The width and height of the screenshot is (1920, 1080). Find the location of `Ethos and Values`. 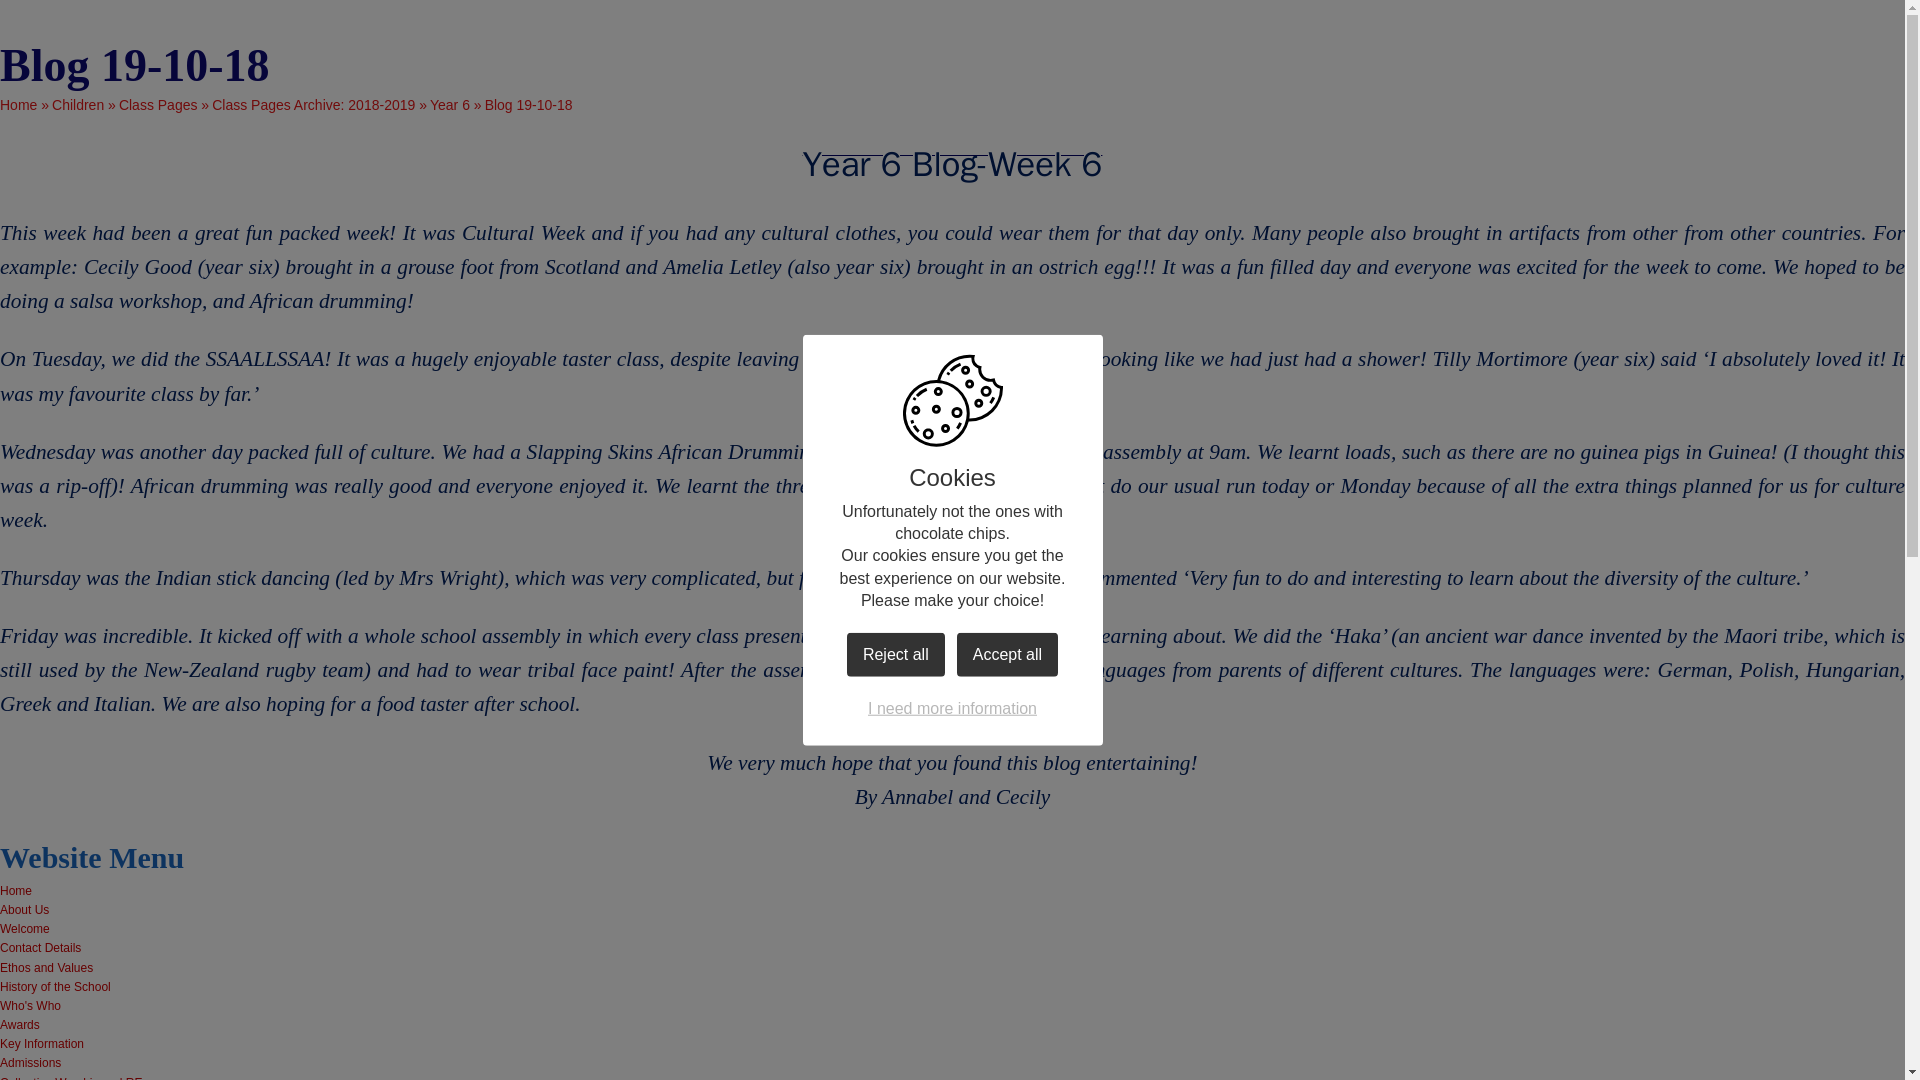

Ethos and Values is located at coordinates (46, 968).